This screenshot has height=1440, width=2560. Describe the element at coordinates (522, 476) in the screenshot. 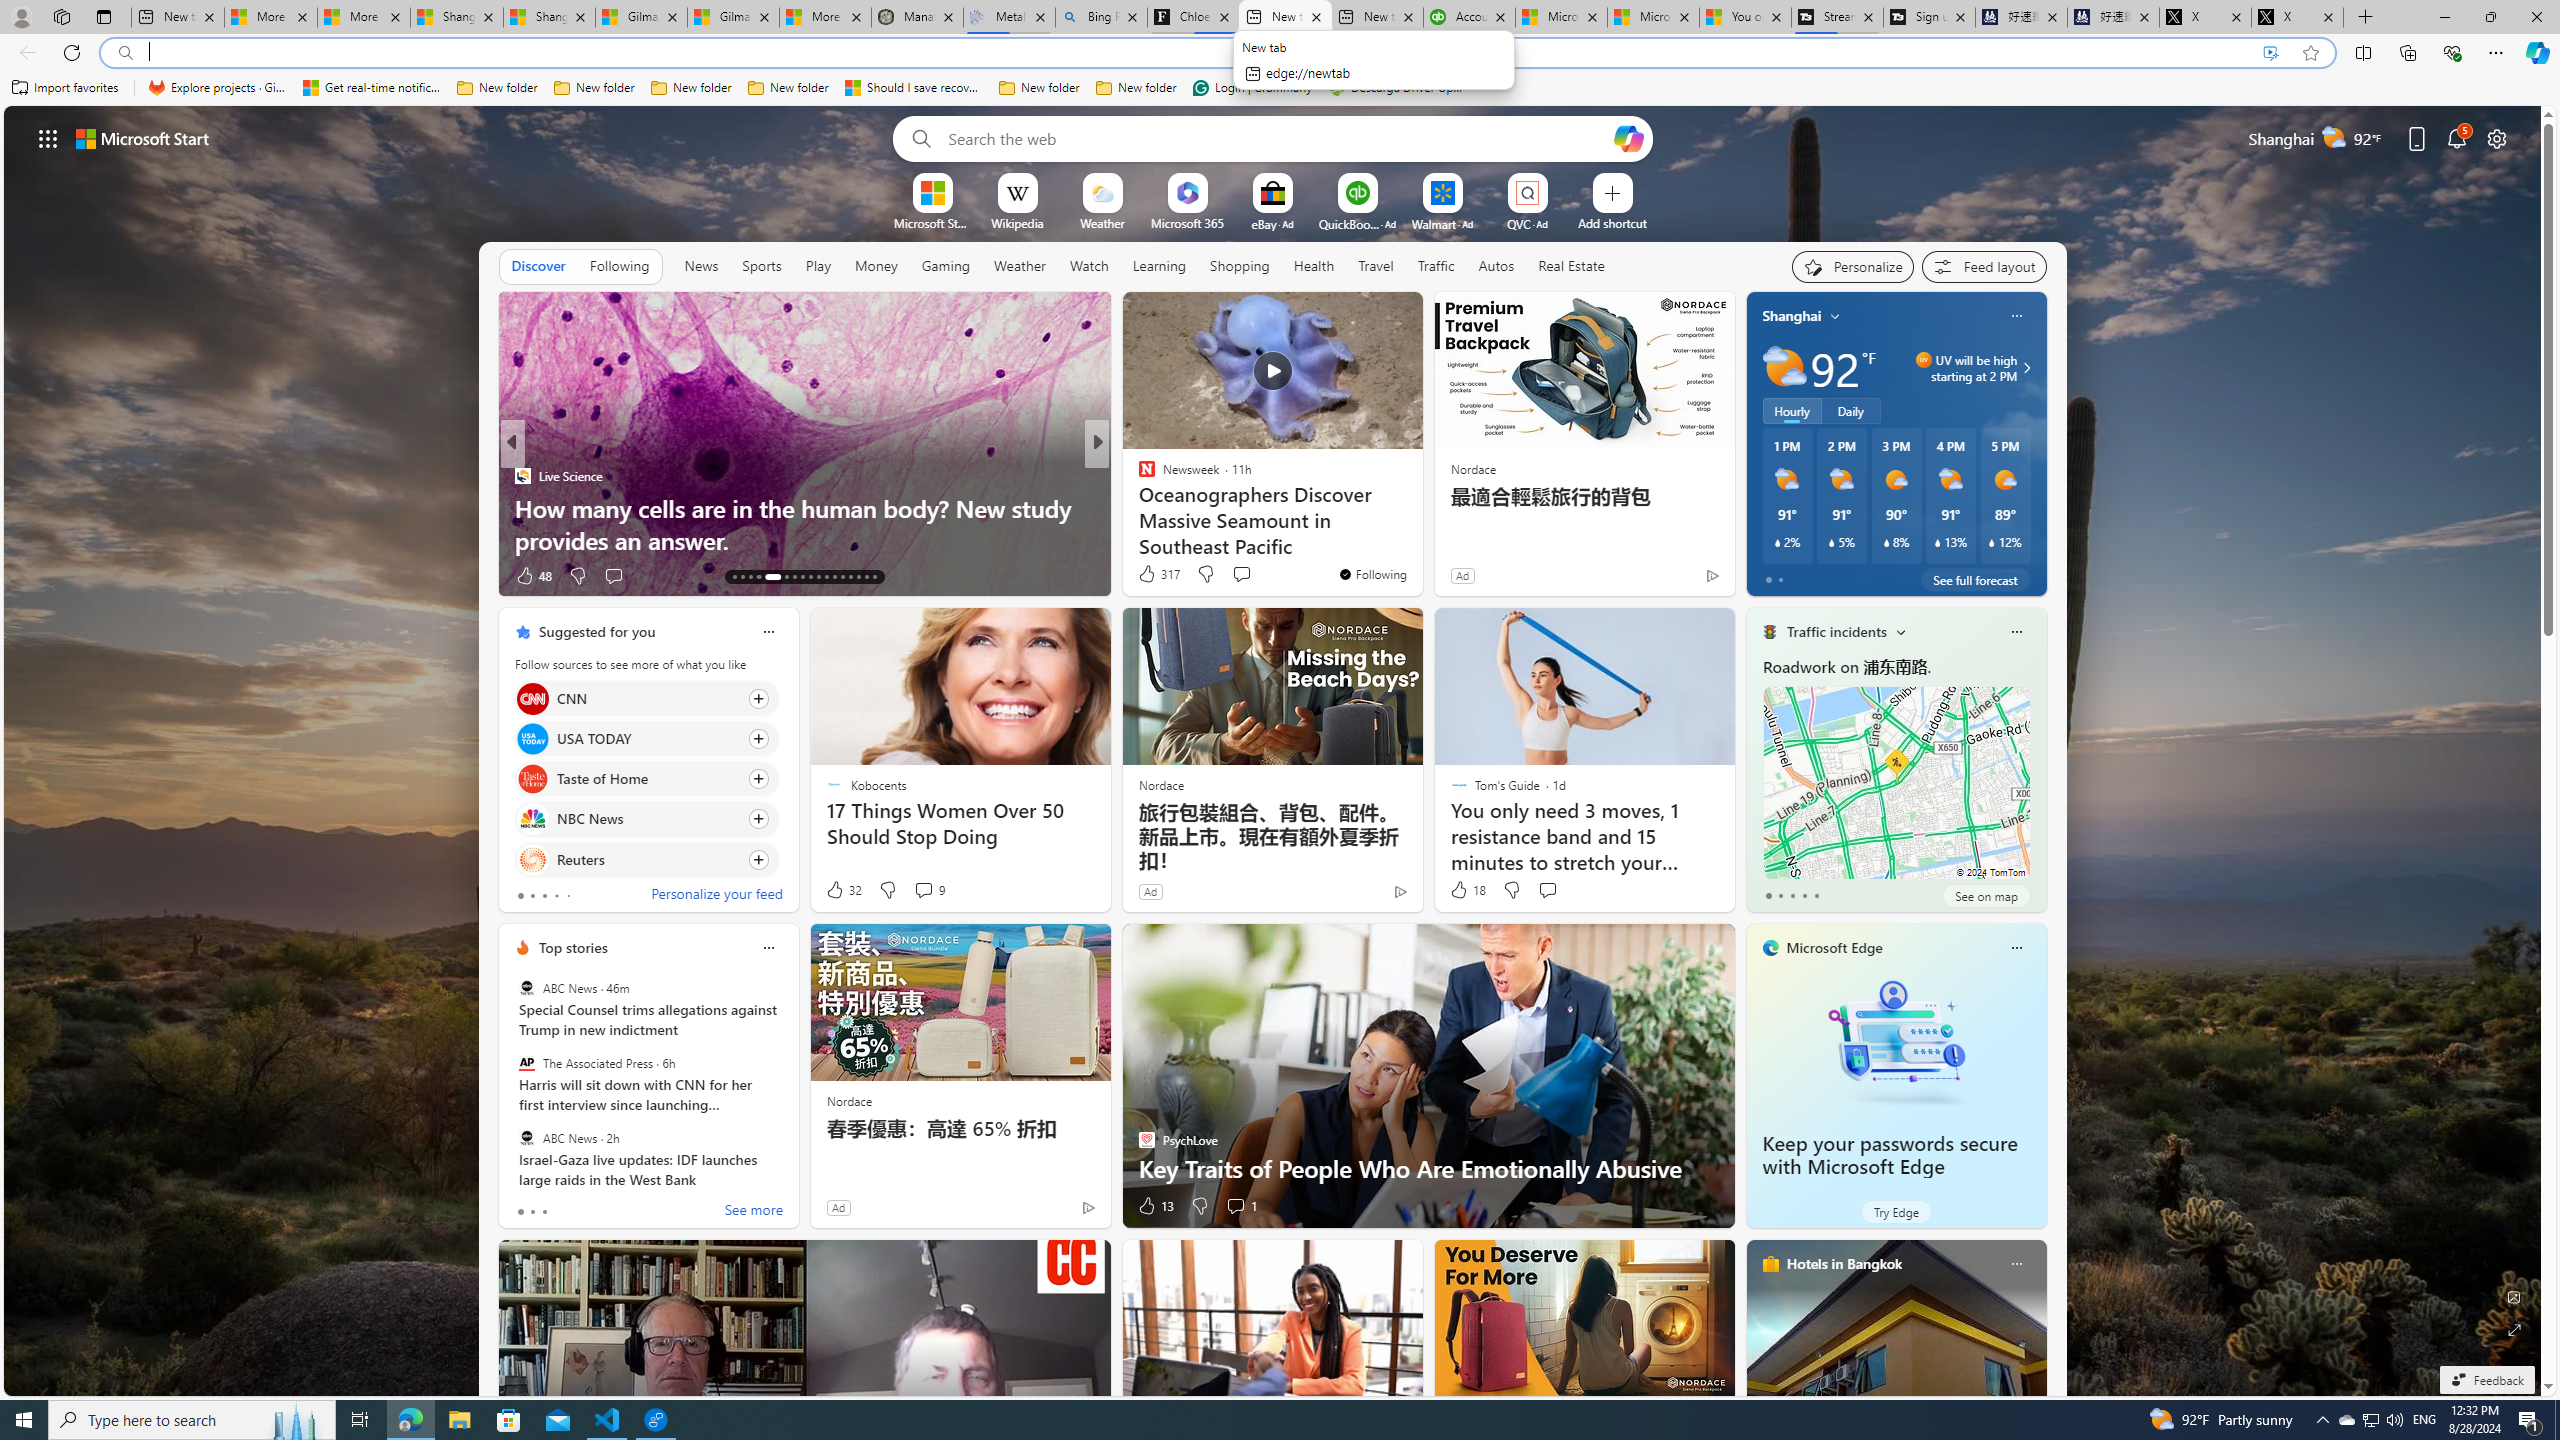

I see `Live Science` at that location.